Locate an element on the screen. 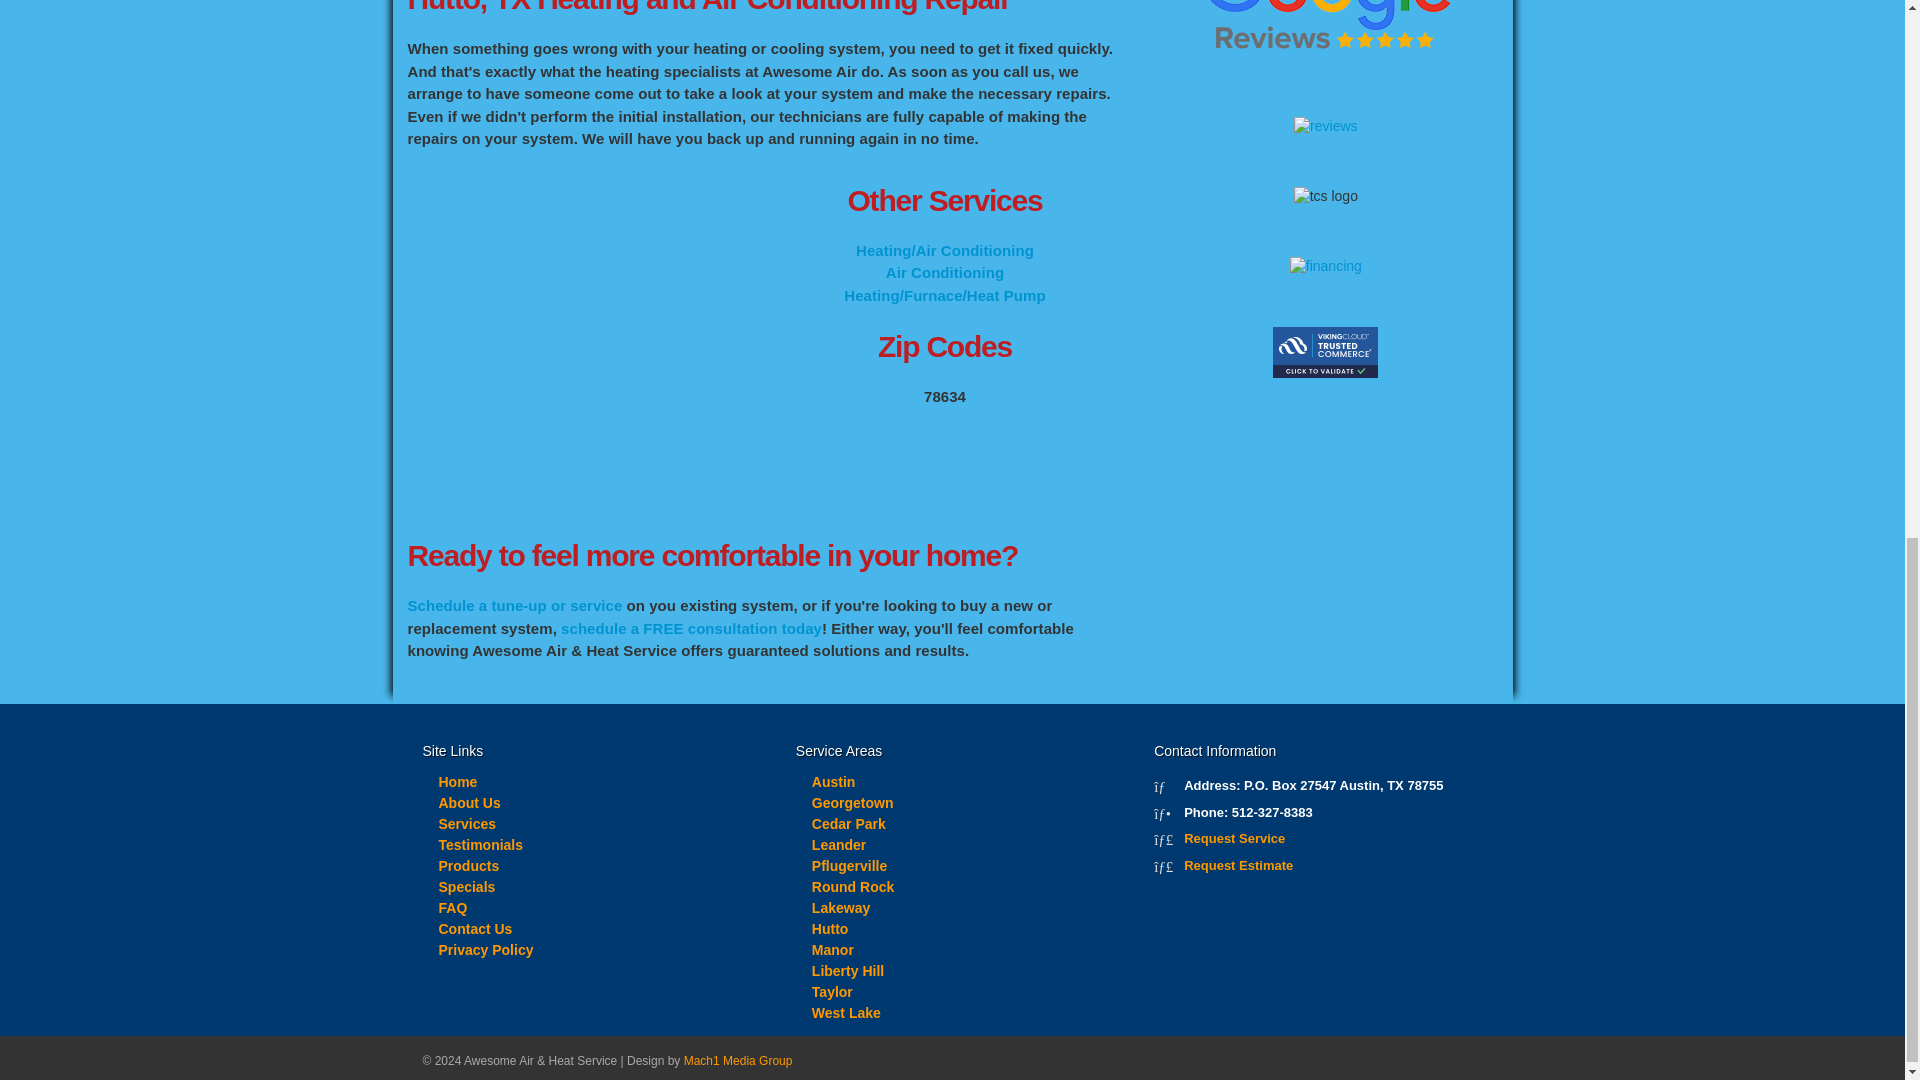 The image size is (1920, 1080). Services is located at coordinates (466, 824).